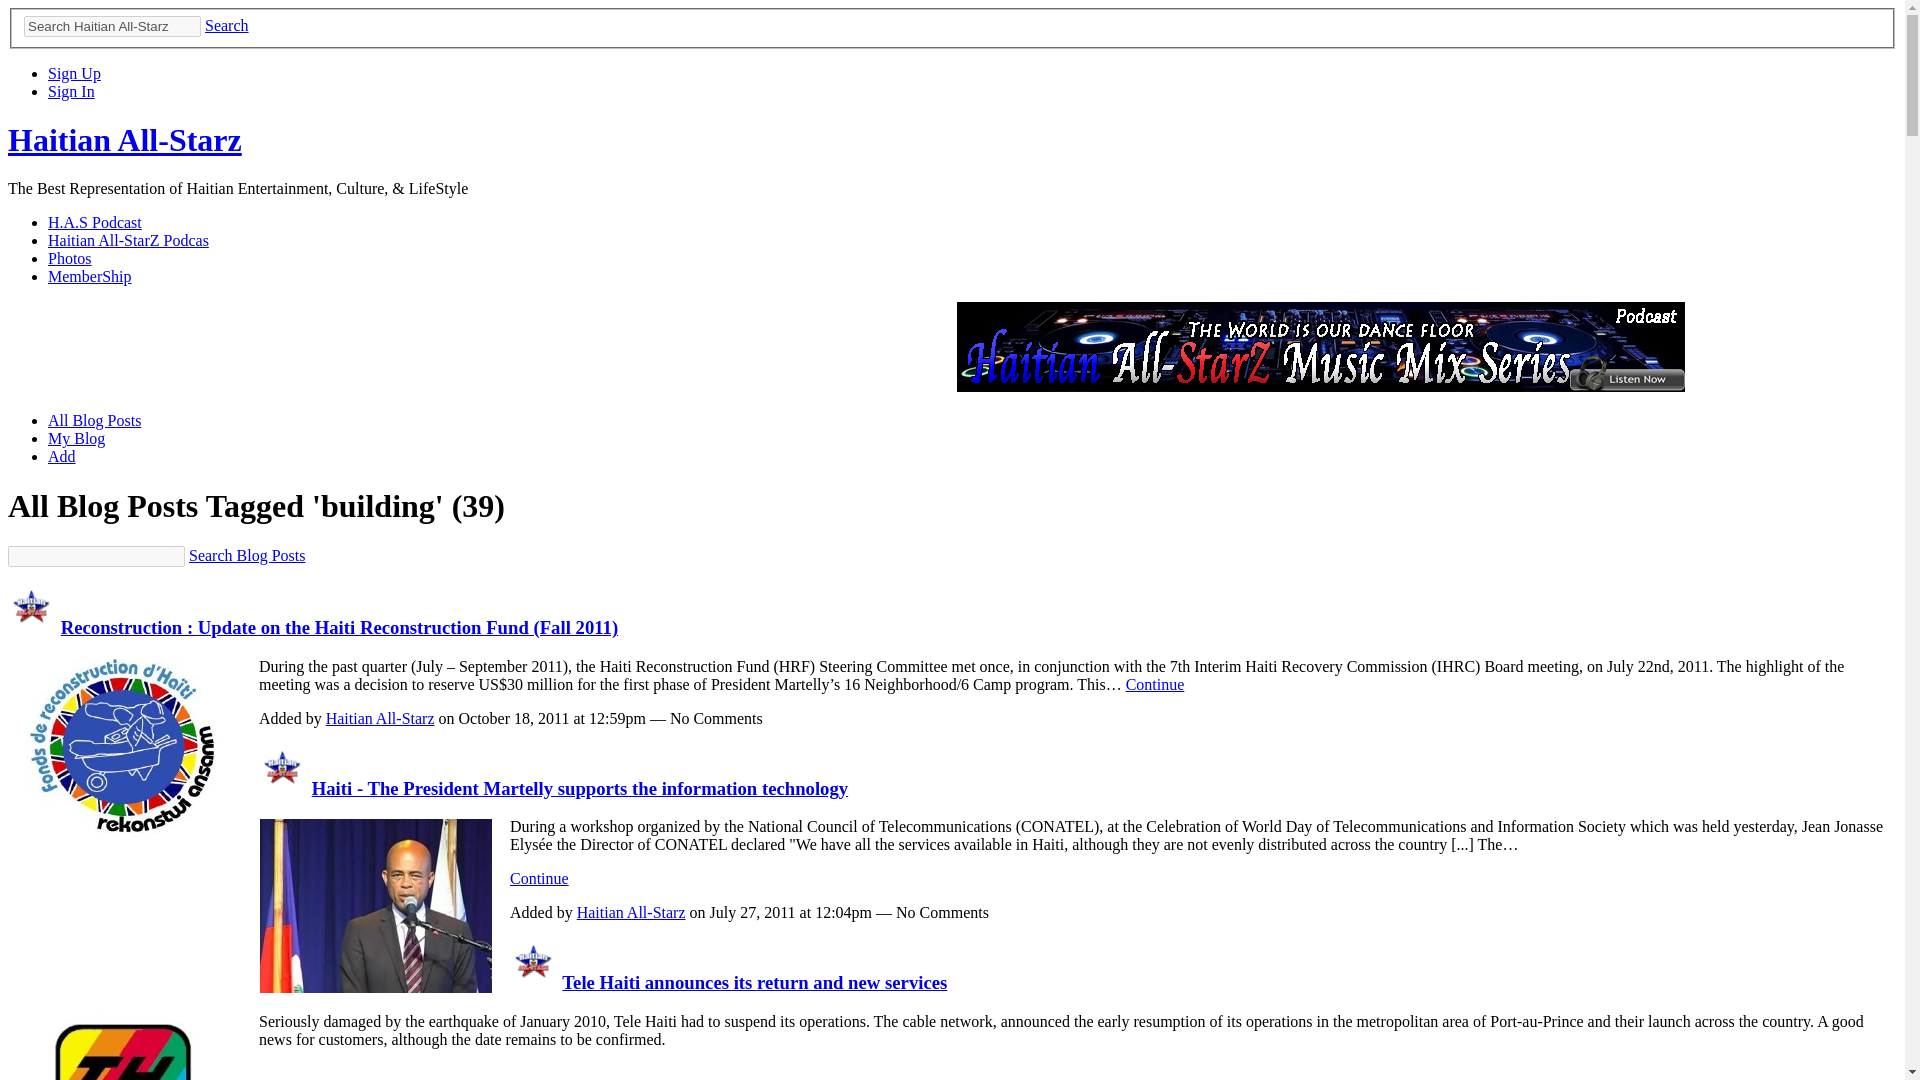 The width and height of the screenshot is (1920, 1080). Describe the element at coordinates (76, 438) in the screenshot. I see `My Blog` at that location.